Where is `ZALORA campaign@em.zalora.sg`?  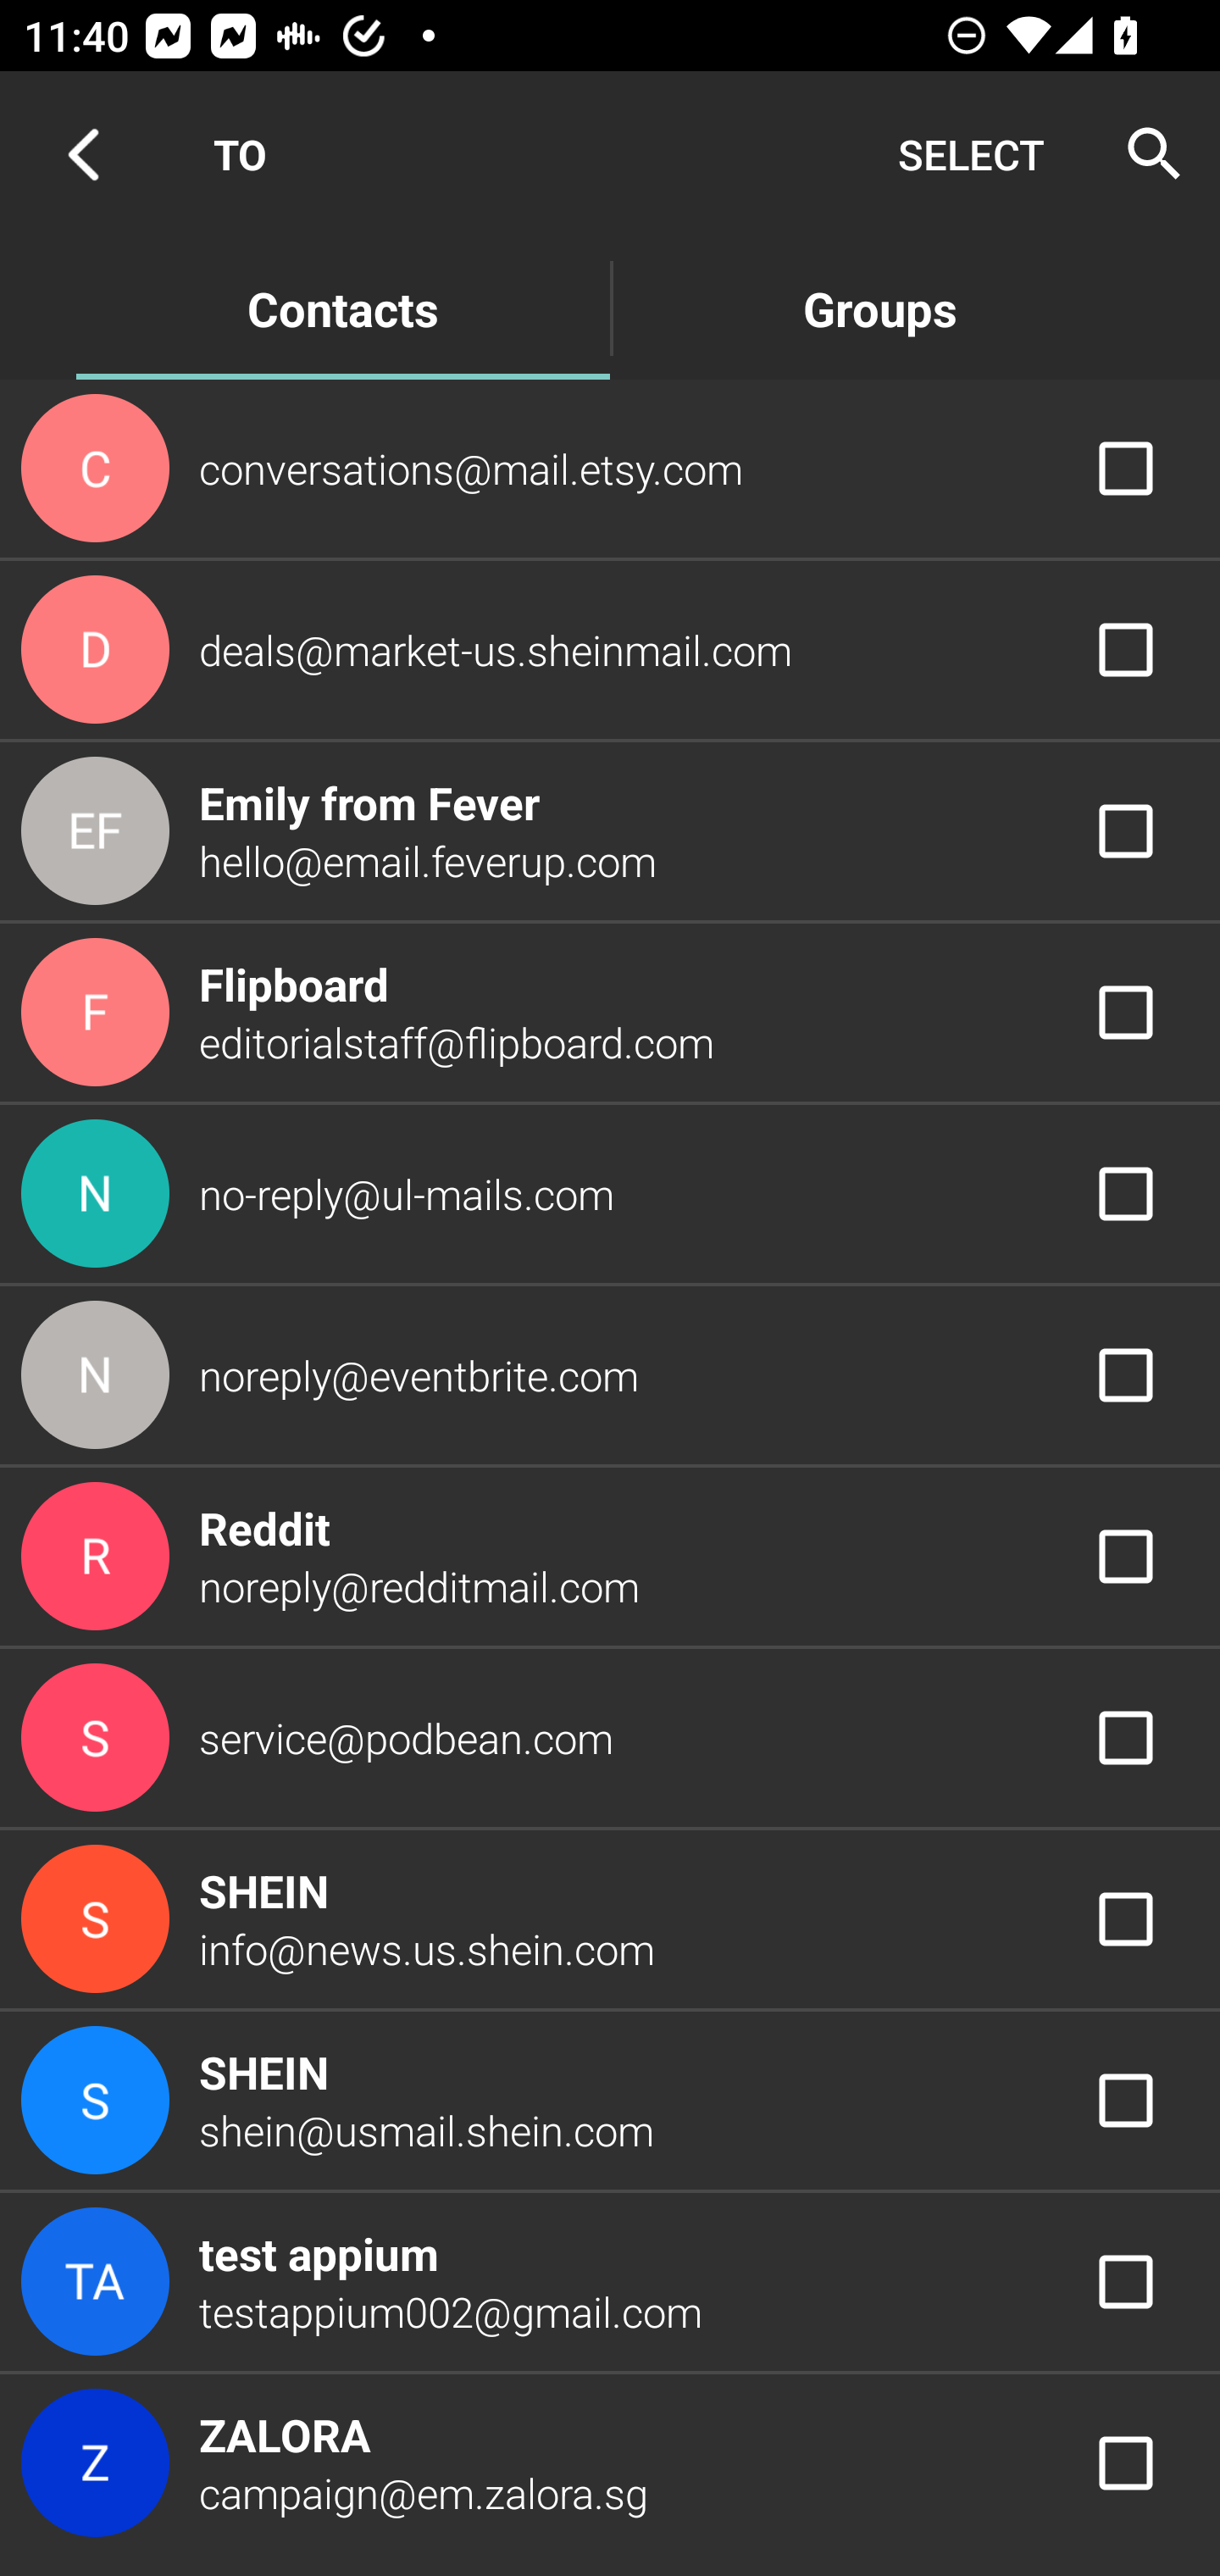
ZALORA campaign@em.zalora.sg is located at coordinates (610, 2463).